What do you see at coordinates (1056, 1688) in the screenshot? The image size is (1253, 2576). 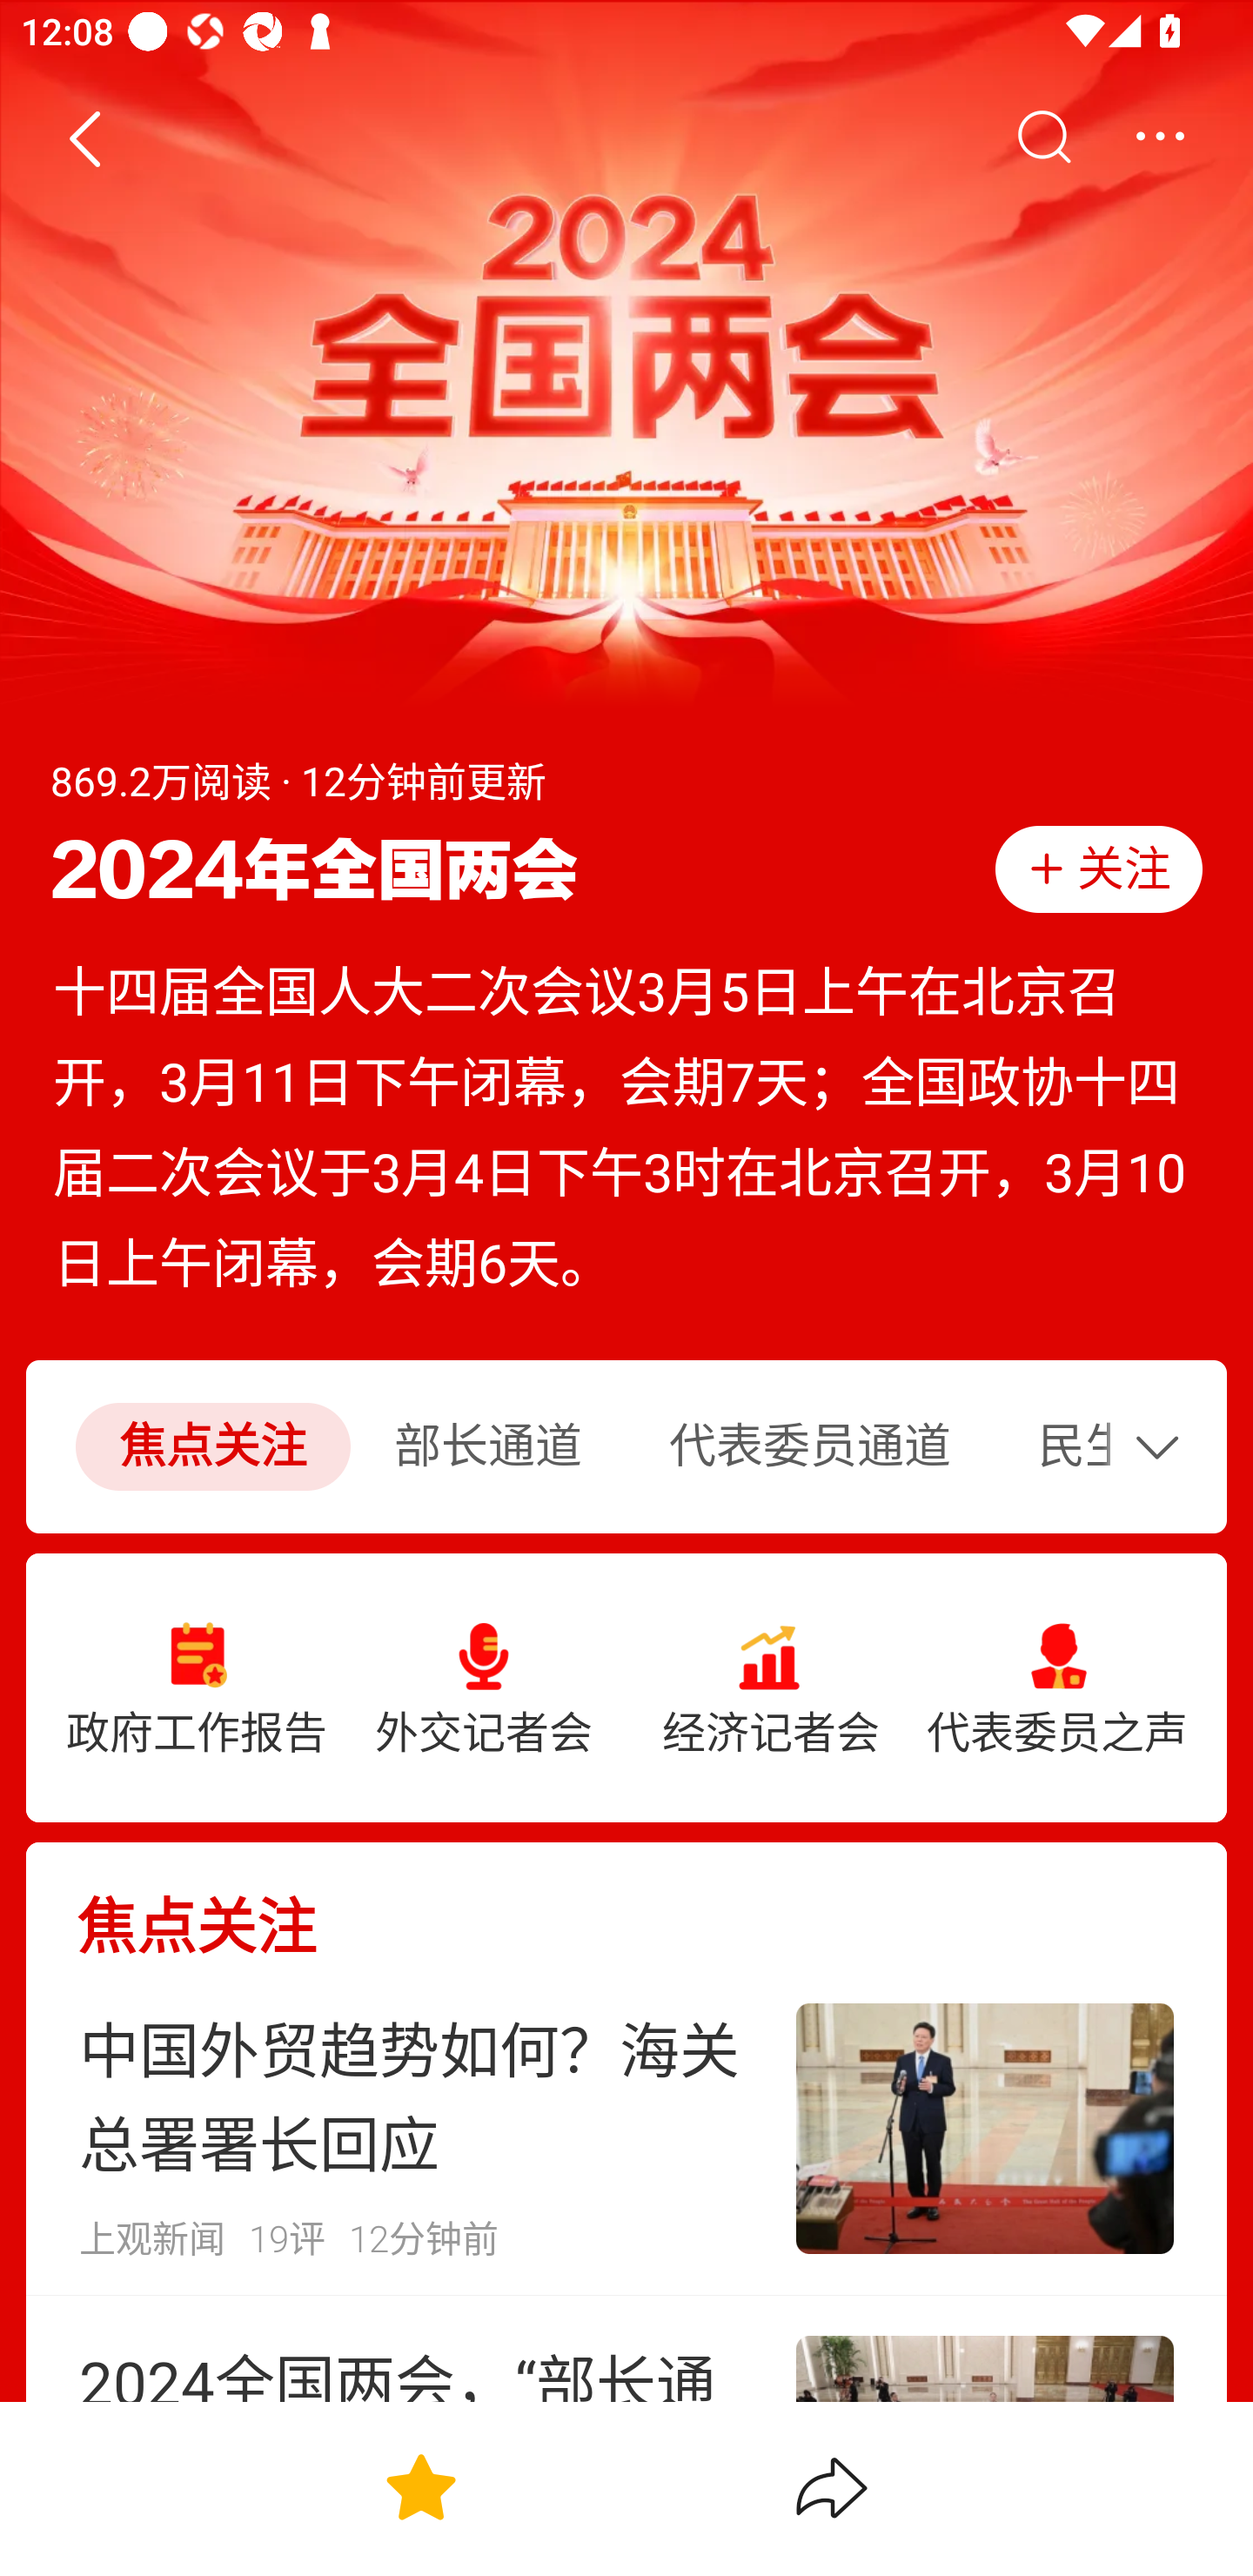 I see `代表委员之声` at bounding box center [1056, 1688].